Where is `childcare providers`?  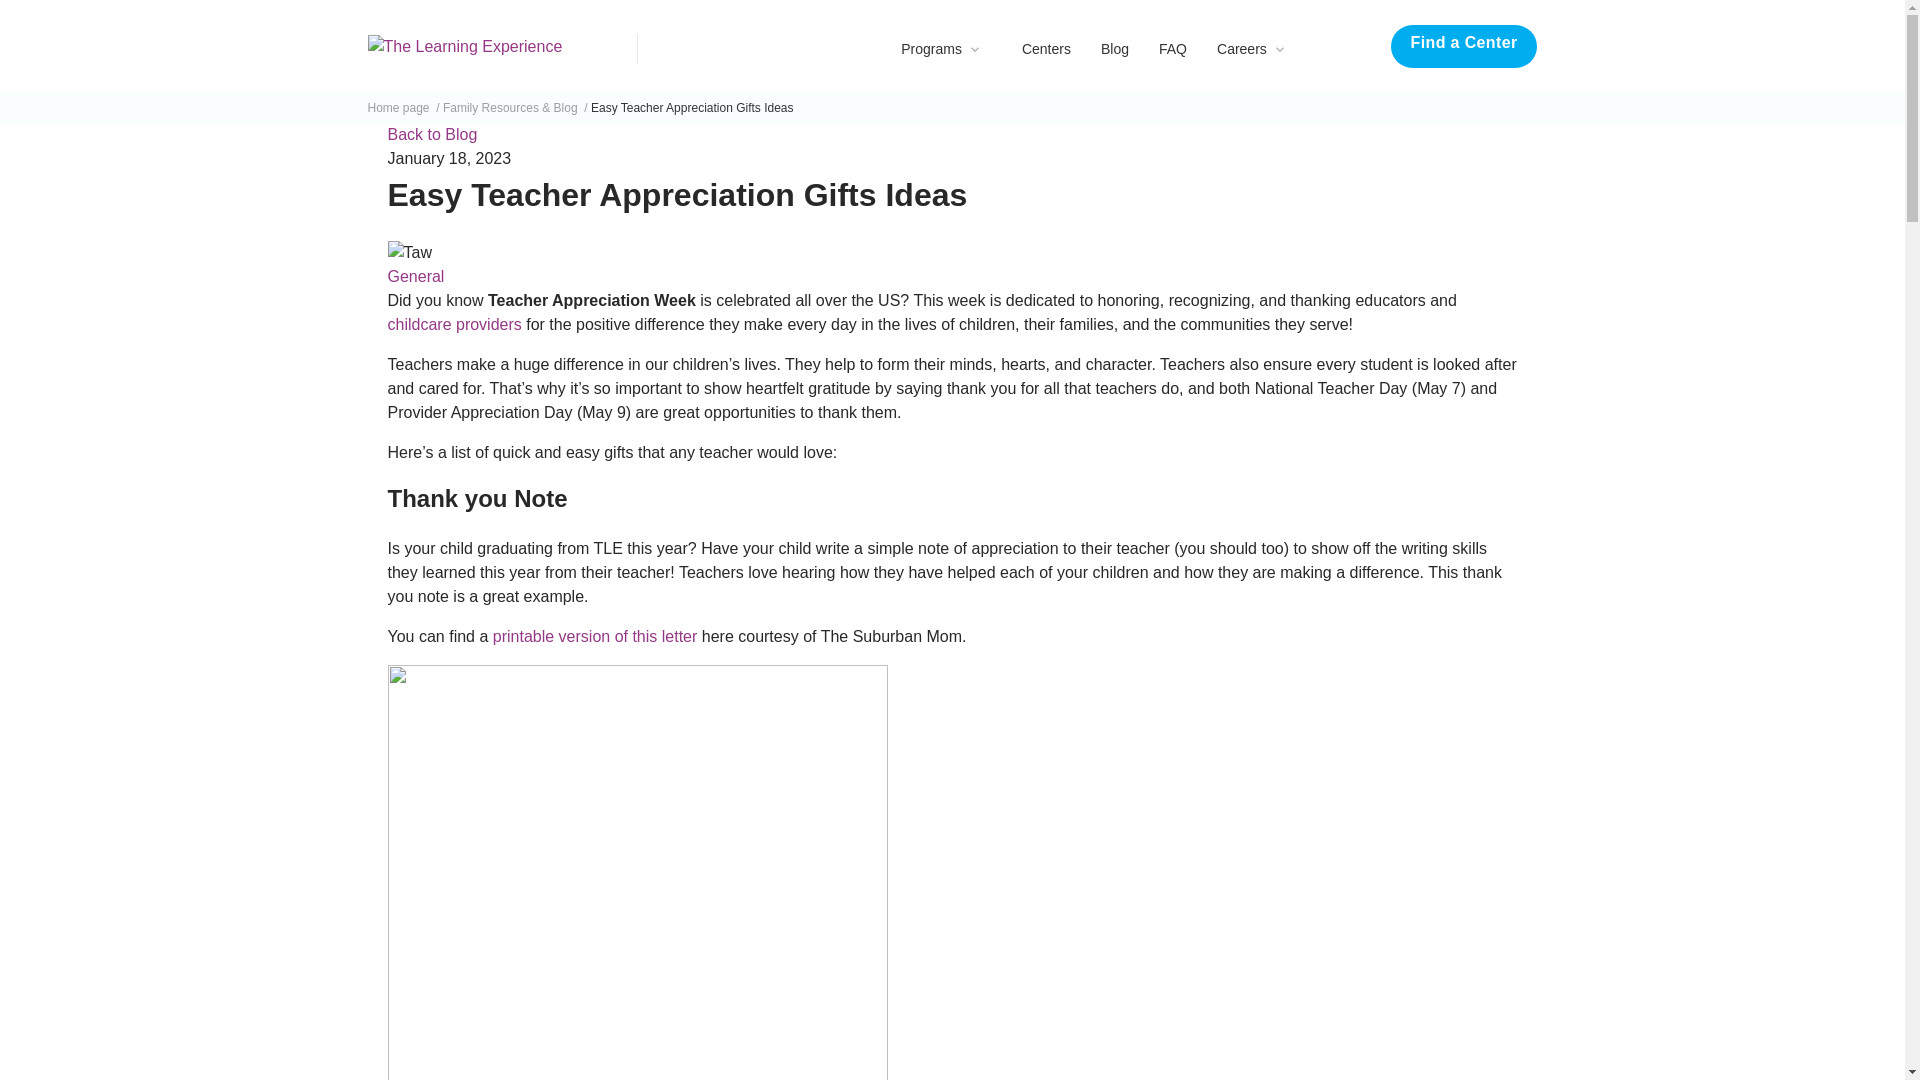
childcare providers is located at coordinates (454, 324).